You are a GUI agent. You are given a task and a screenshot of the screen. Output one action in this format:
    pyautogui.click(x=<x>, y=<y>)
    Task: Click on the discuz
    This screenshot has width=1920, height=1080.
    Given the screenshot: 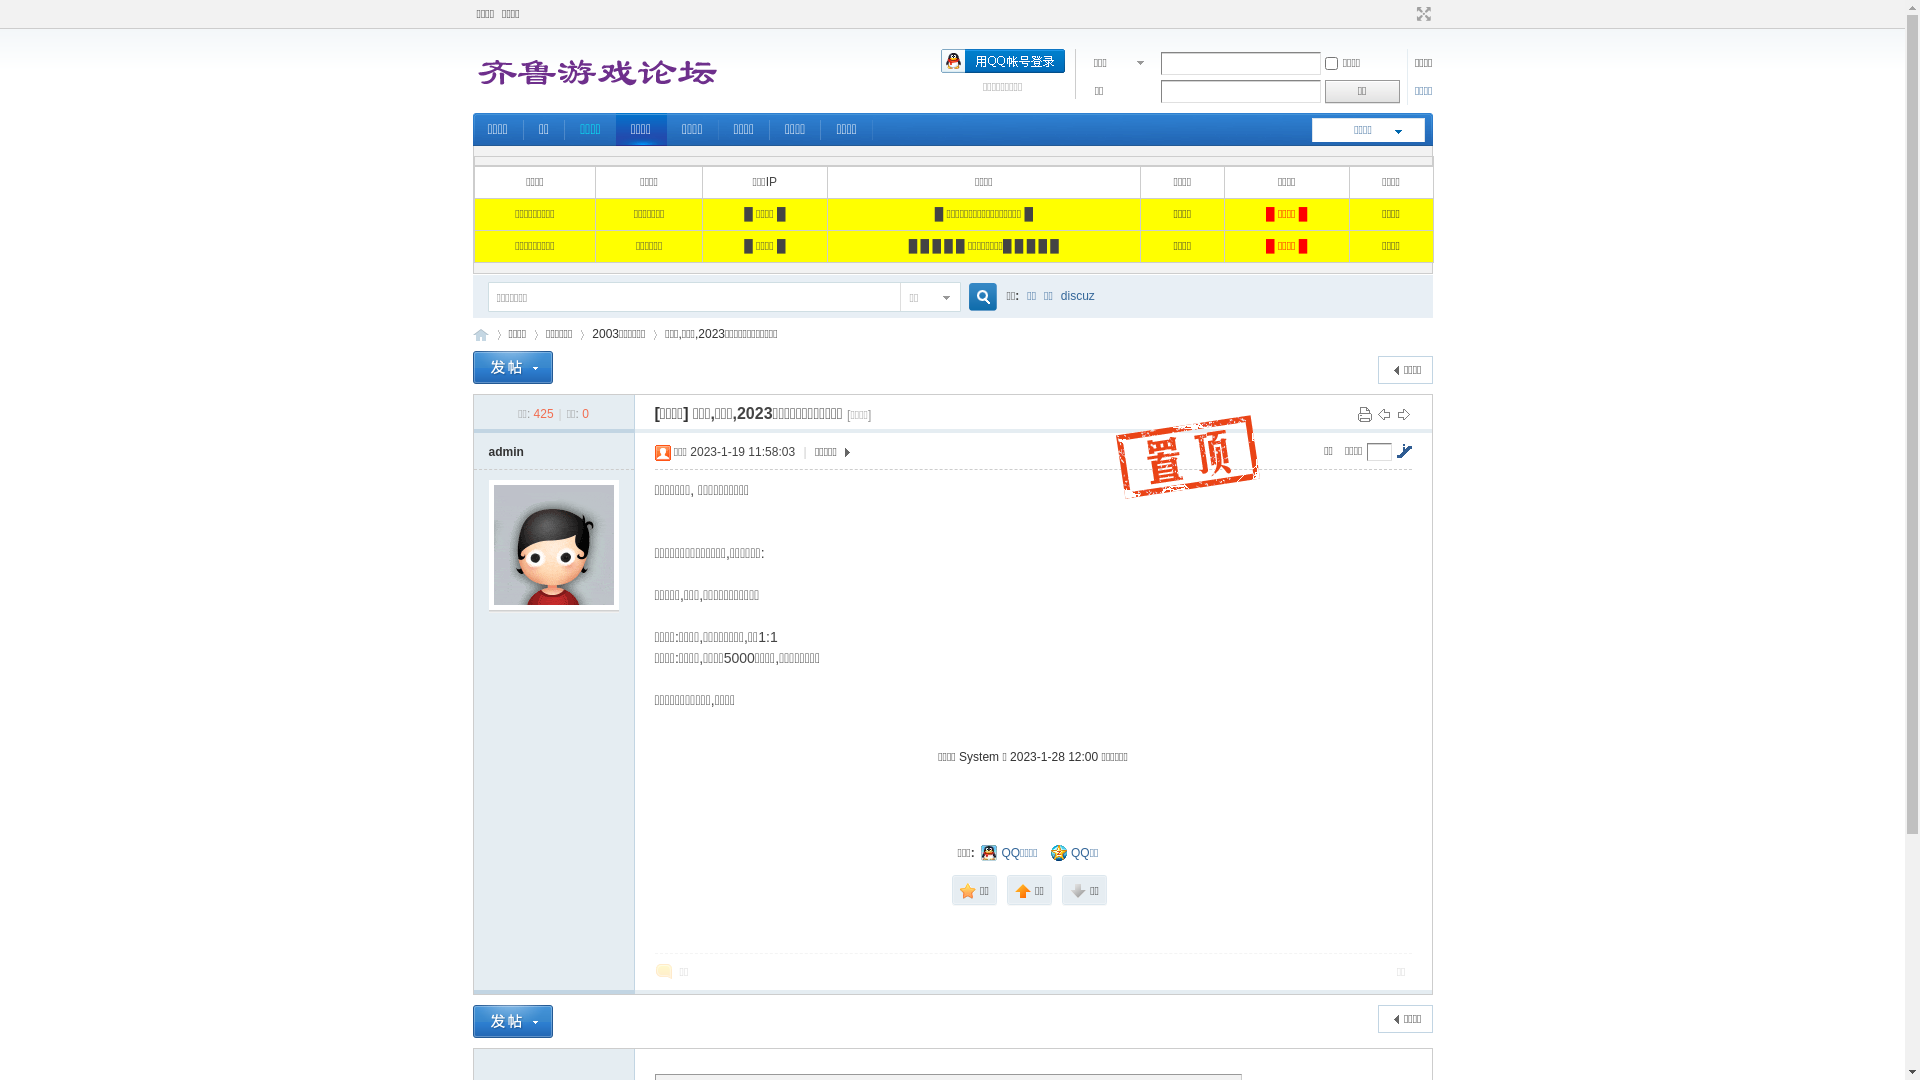 What is the action you would take?
    pyautogui.click(x=1078, y=296)
    